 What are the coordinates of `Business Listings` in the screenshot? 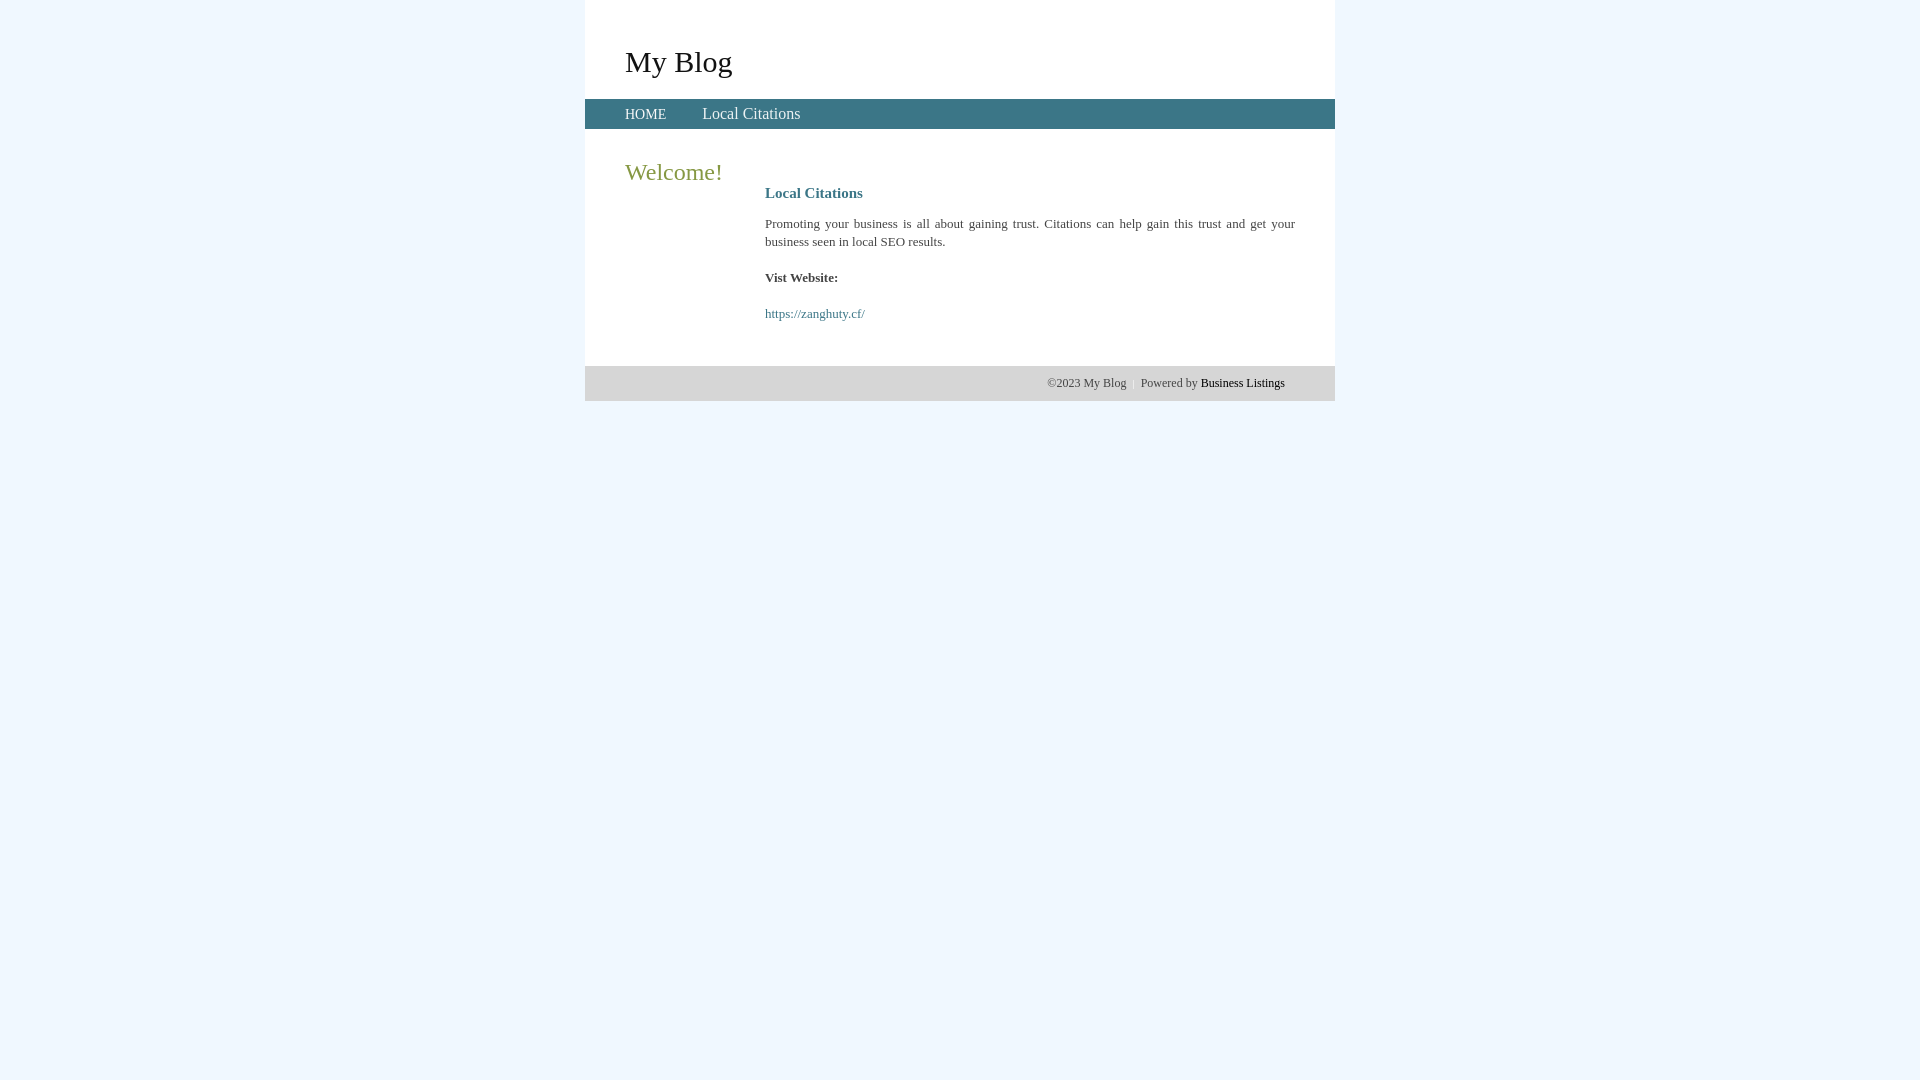 It's located at (1243, 383).